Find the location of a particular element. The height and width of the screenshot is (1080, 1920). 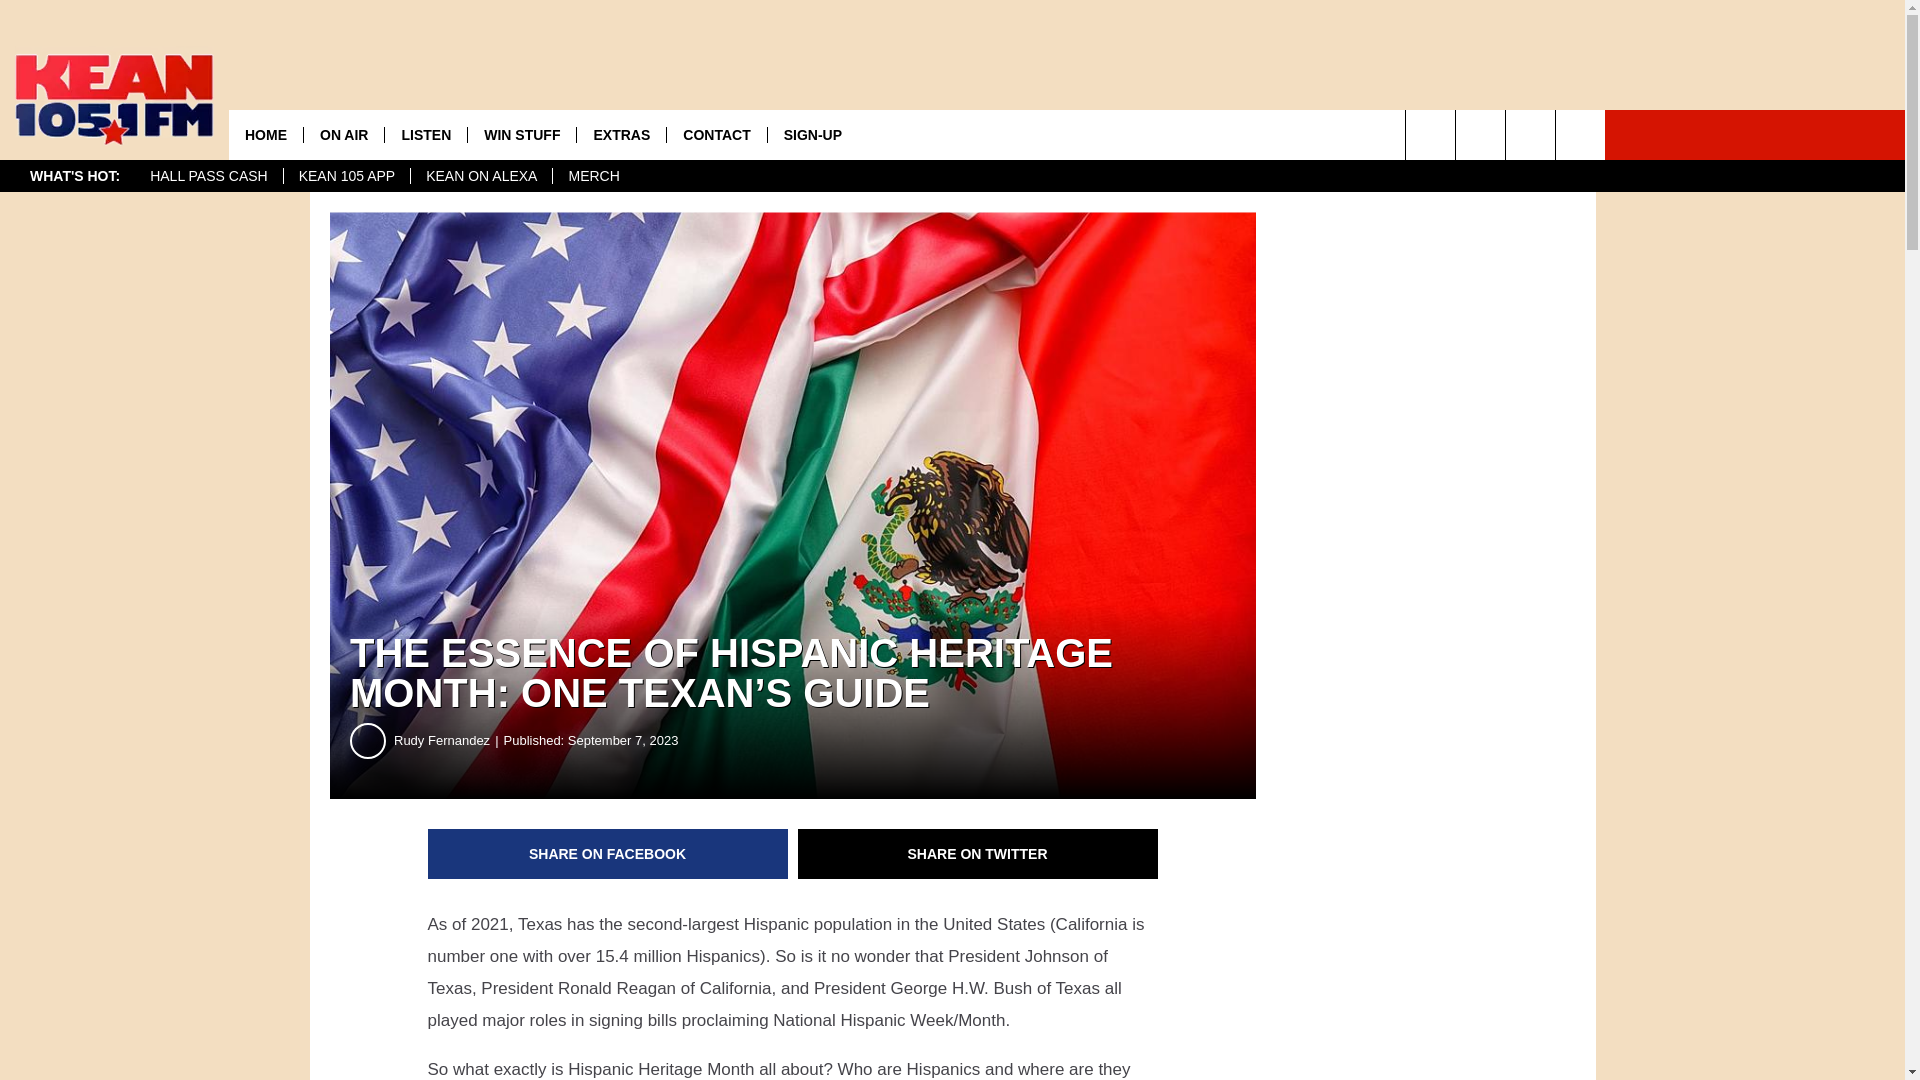

Share on Facebook is located at coordinates (608, 854).